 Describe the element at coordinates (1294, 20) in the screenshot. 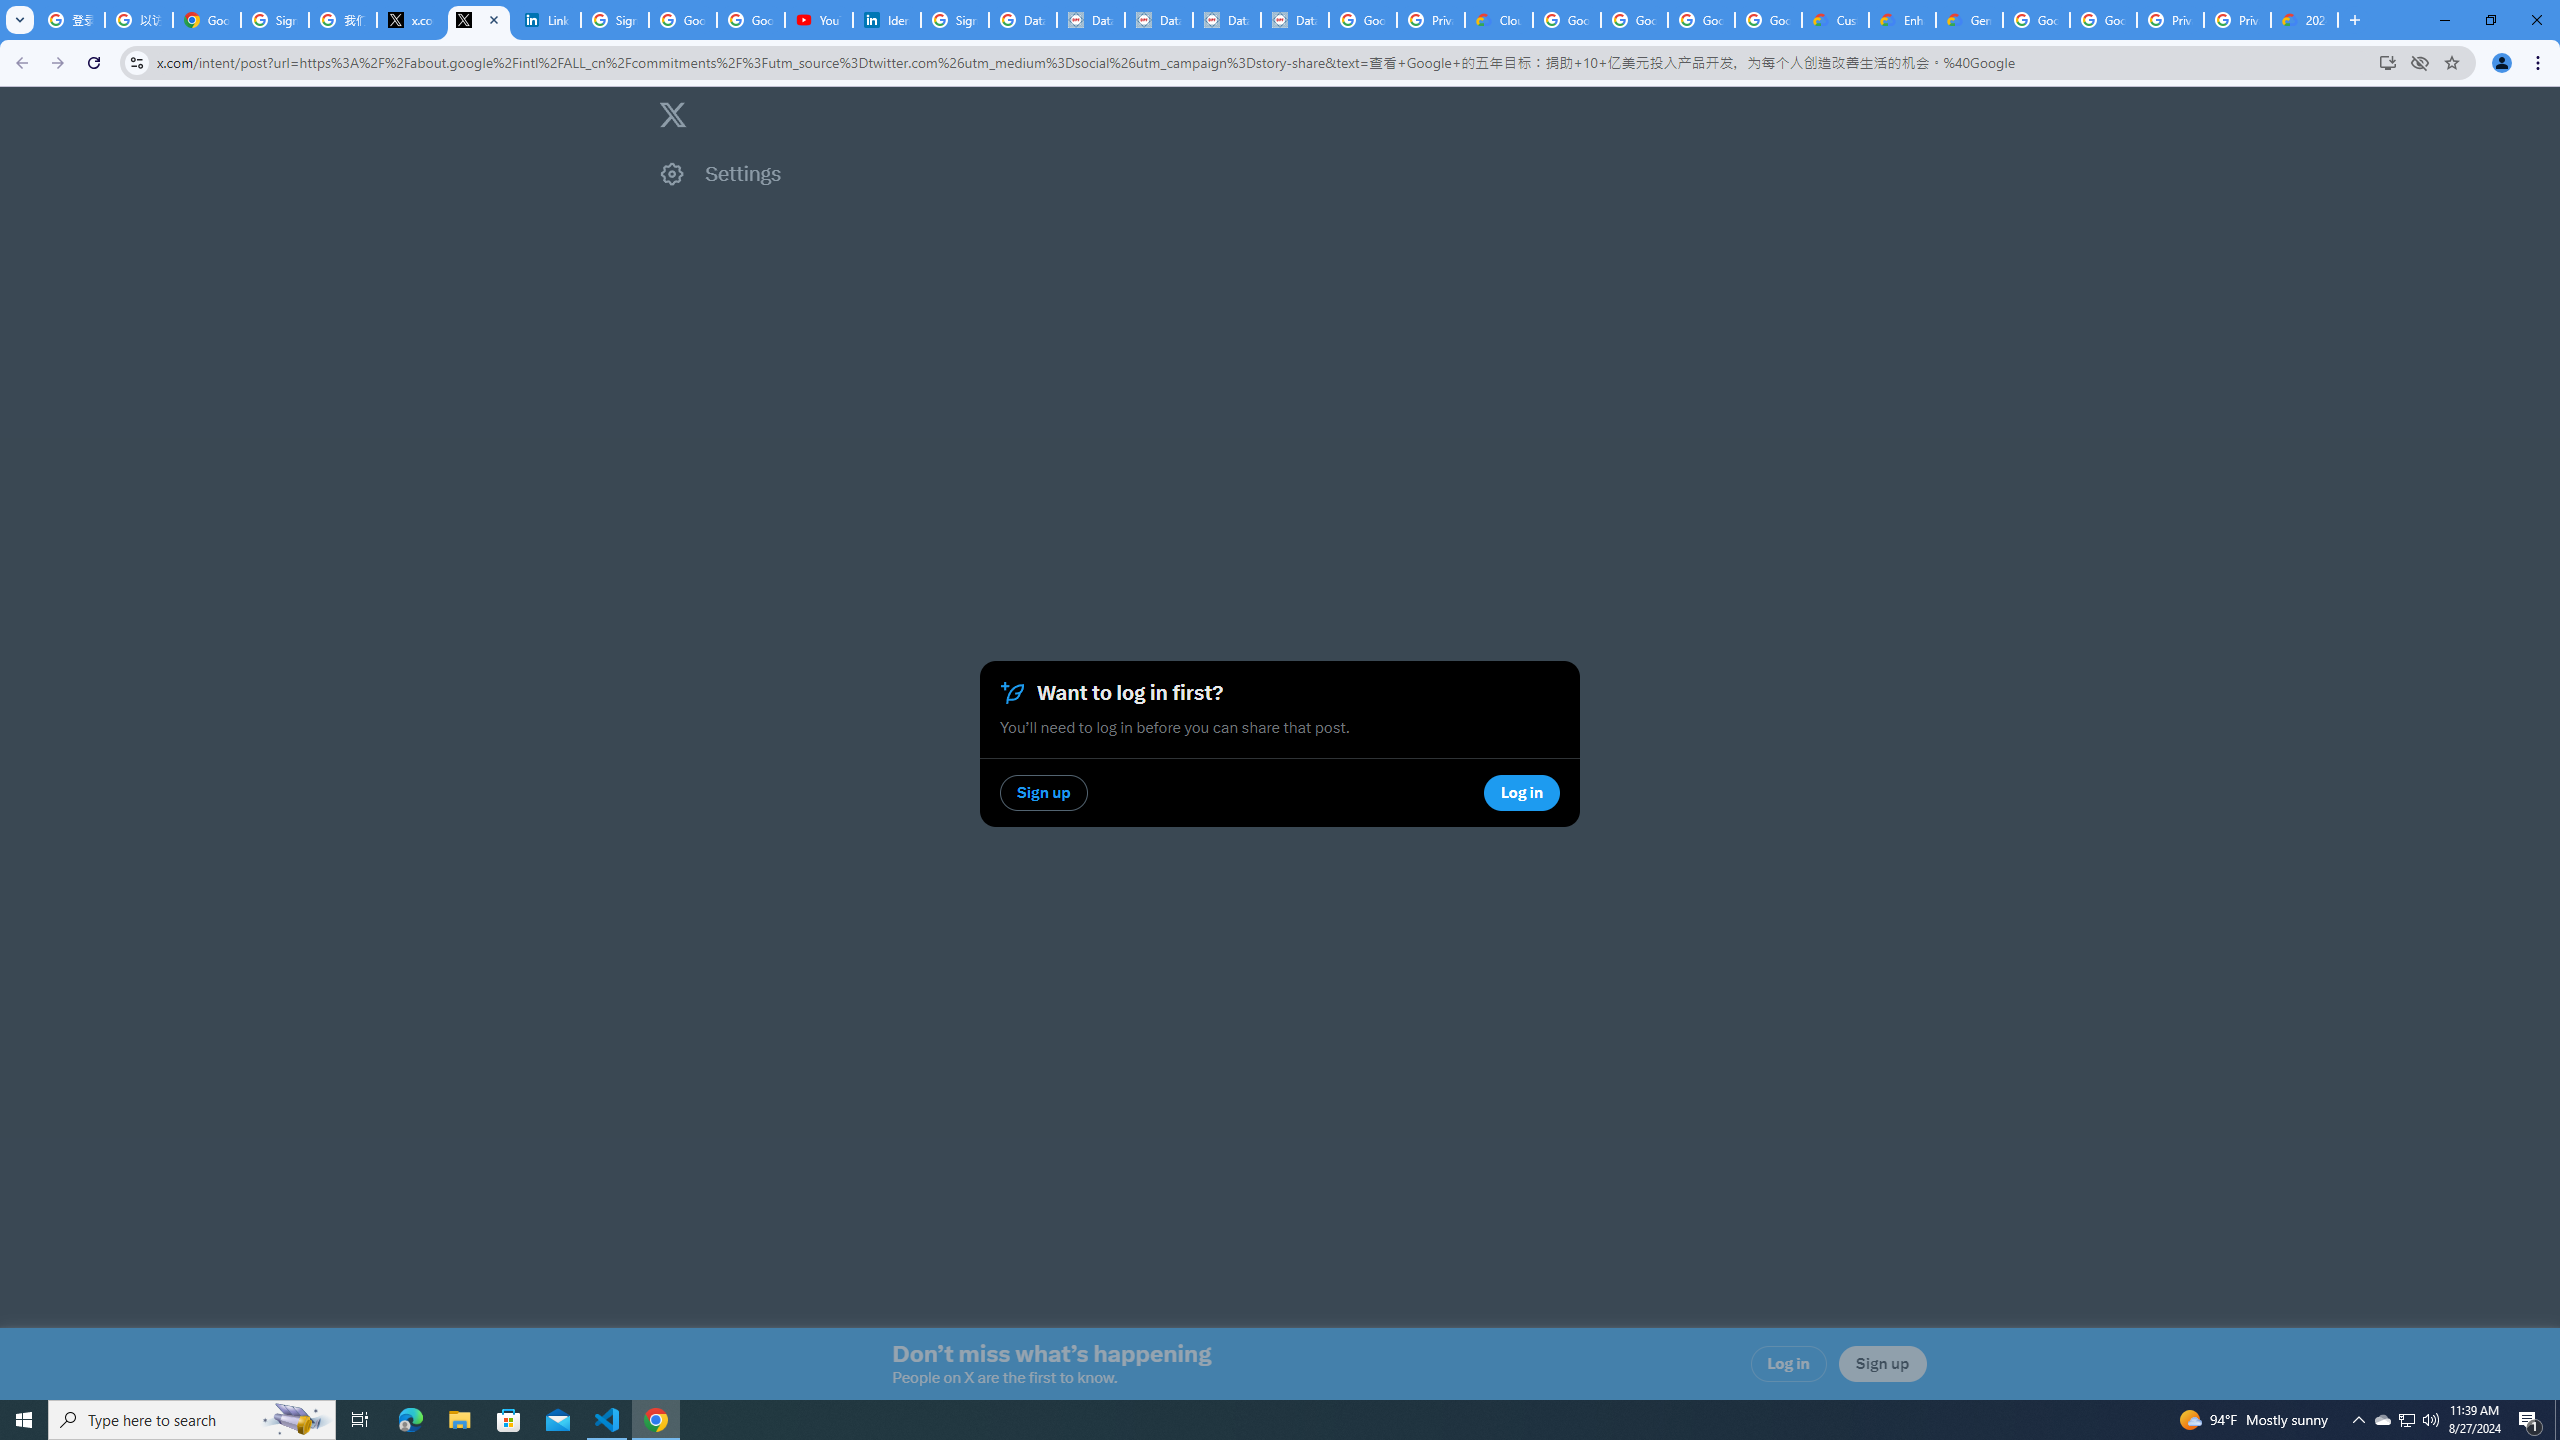

I see `Data Privacy Framework` at that location.